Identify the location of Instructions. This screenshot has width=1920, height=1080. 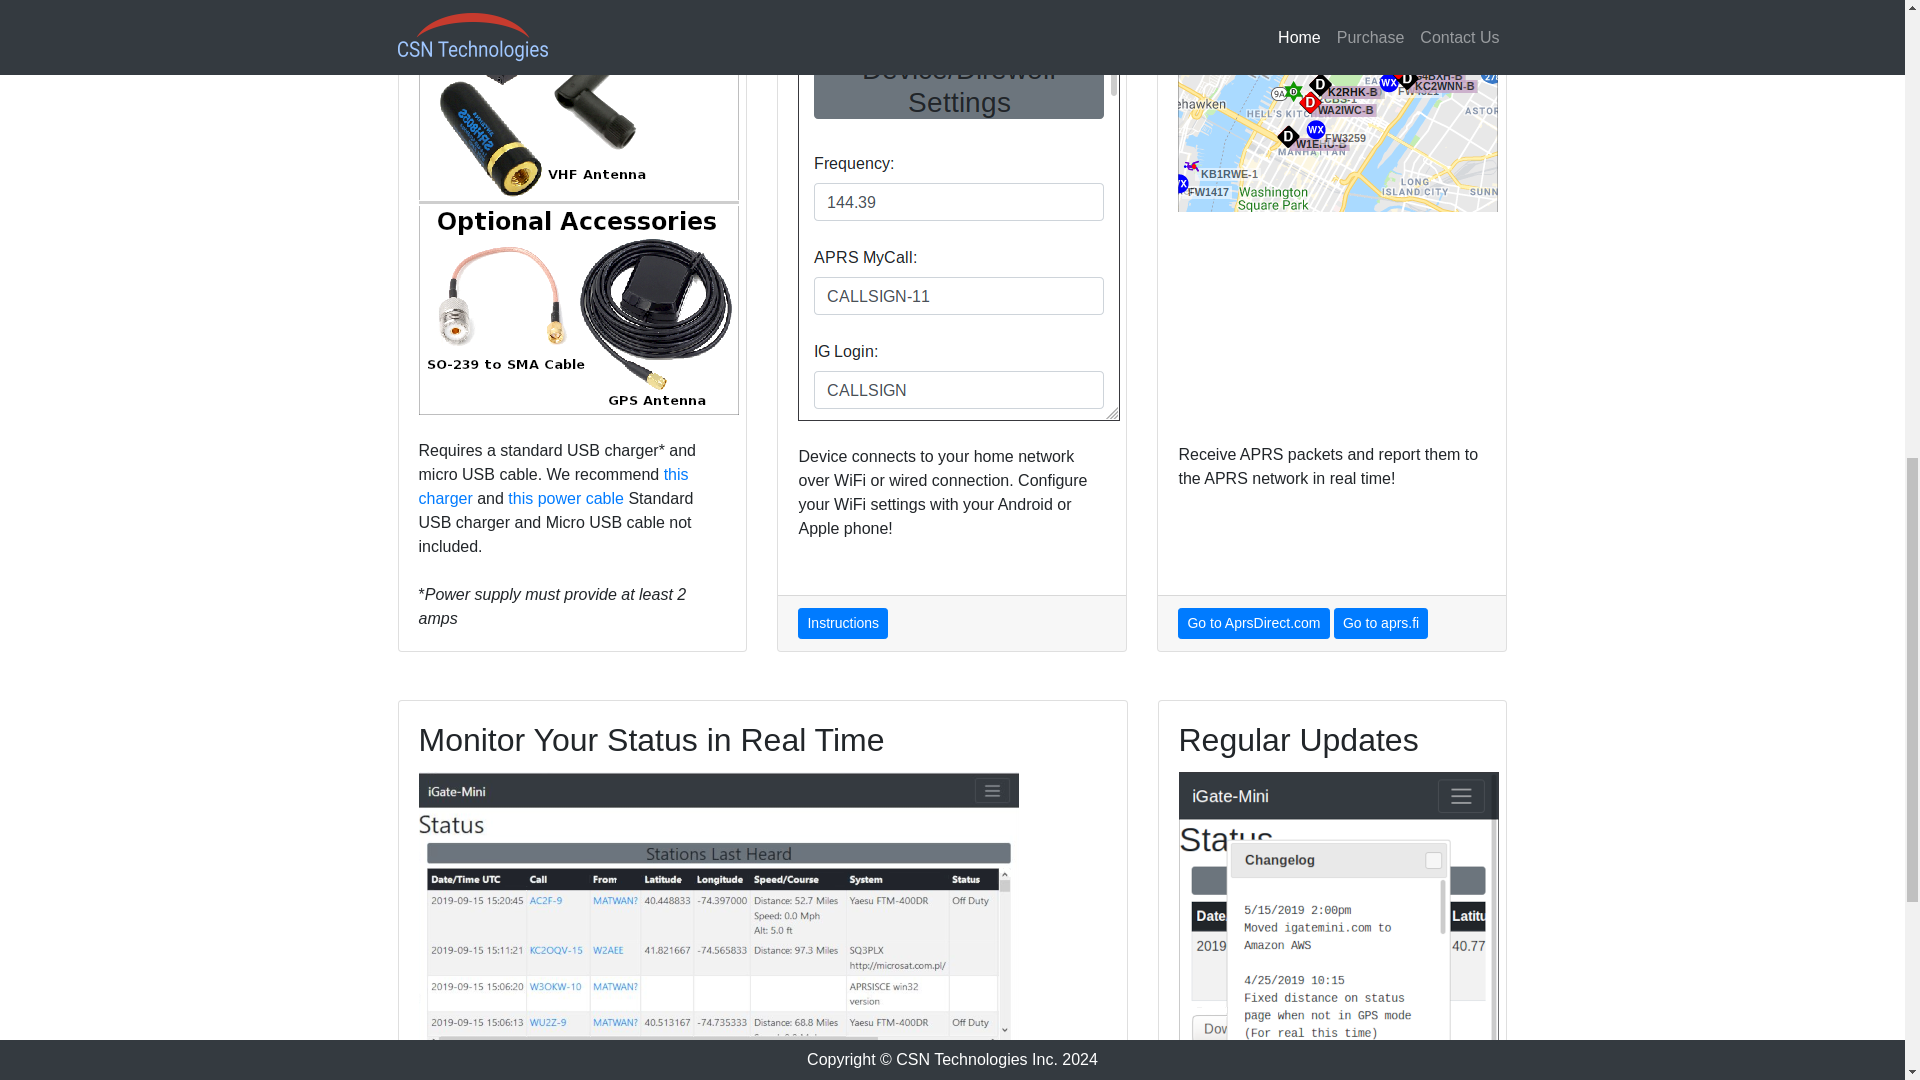
(842, 624).